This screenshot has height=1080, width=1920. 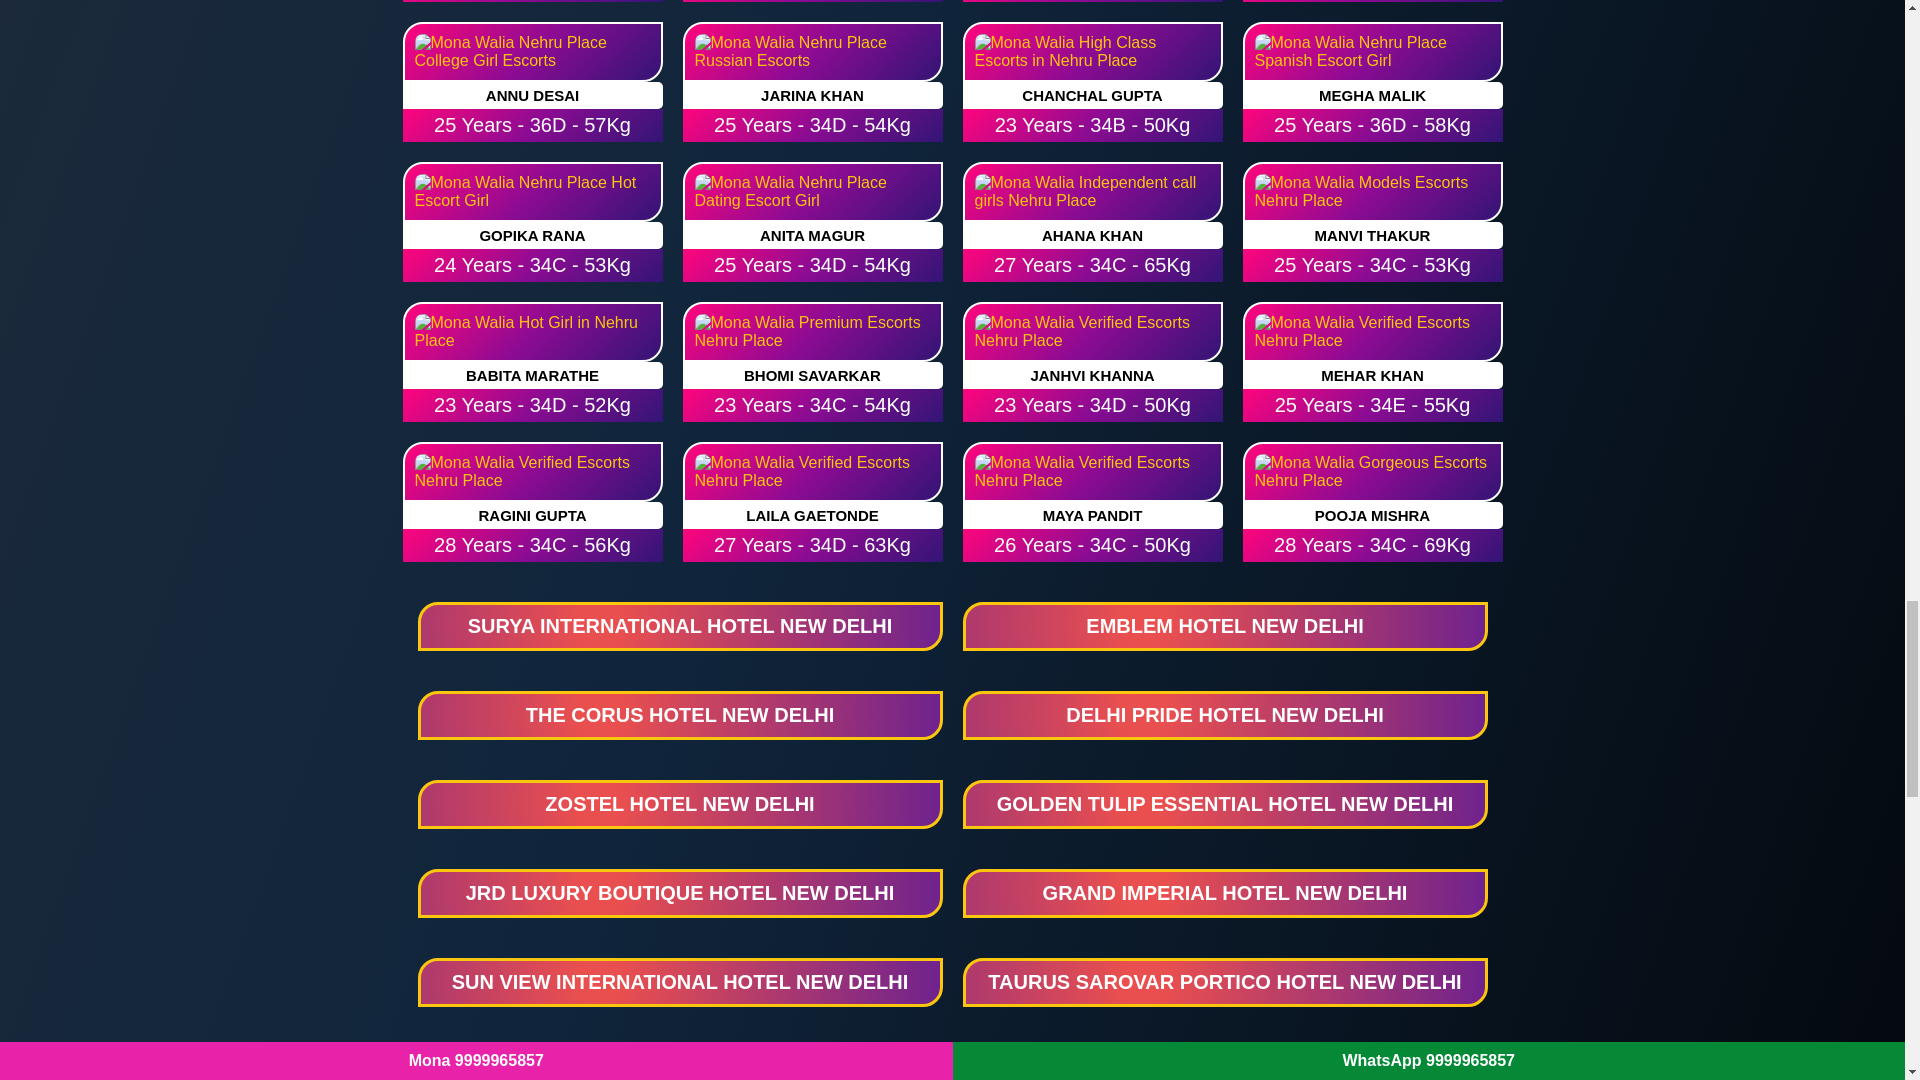 What do you see at coordinates (1372, 52) in the screenshot?
I see `Nehru Place Spanish Escort Girl` at bounding box center [1372, 52].